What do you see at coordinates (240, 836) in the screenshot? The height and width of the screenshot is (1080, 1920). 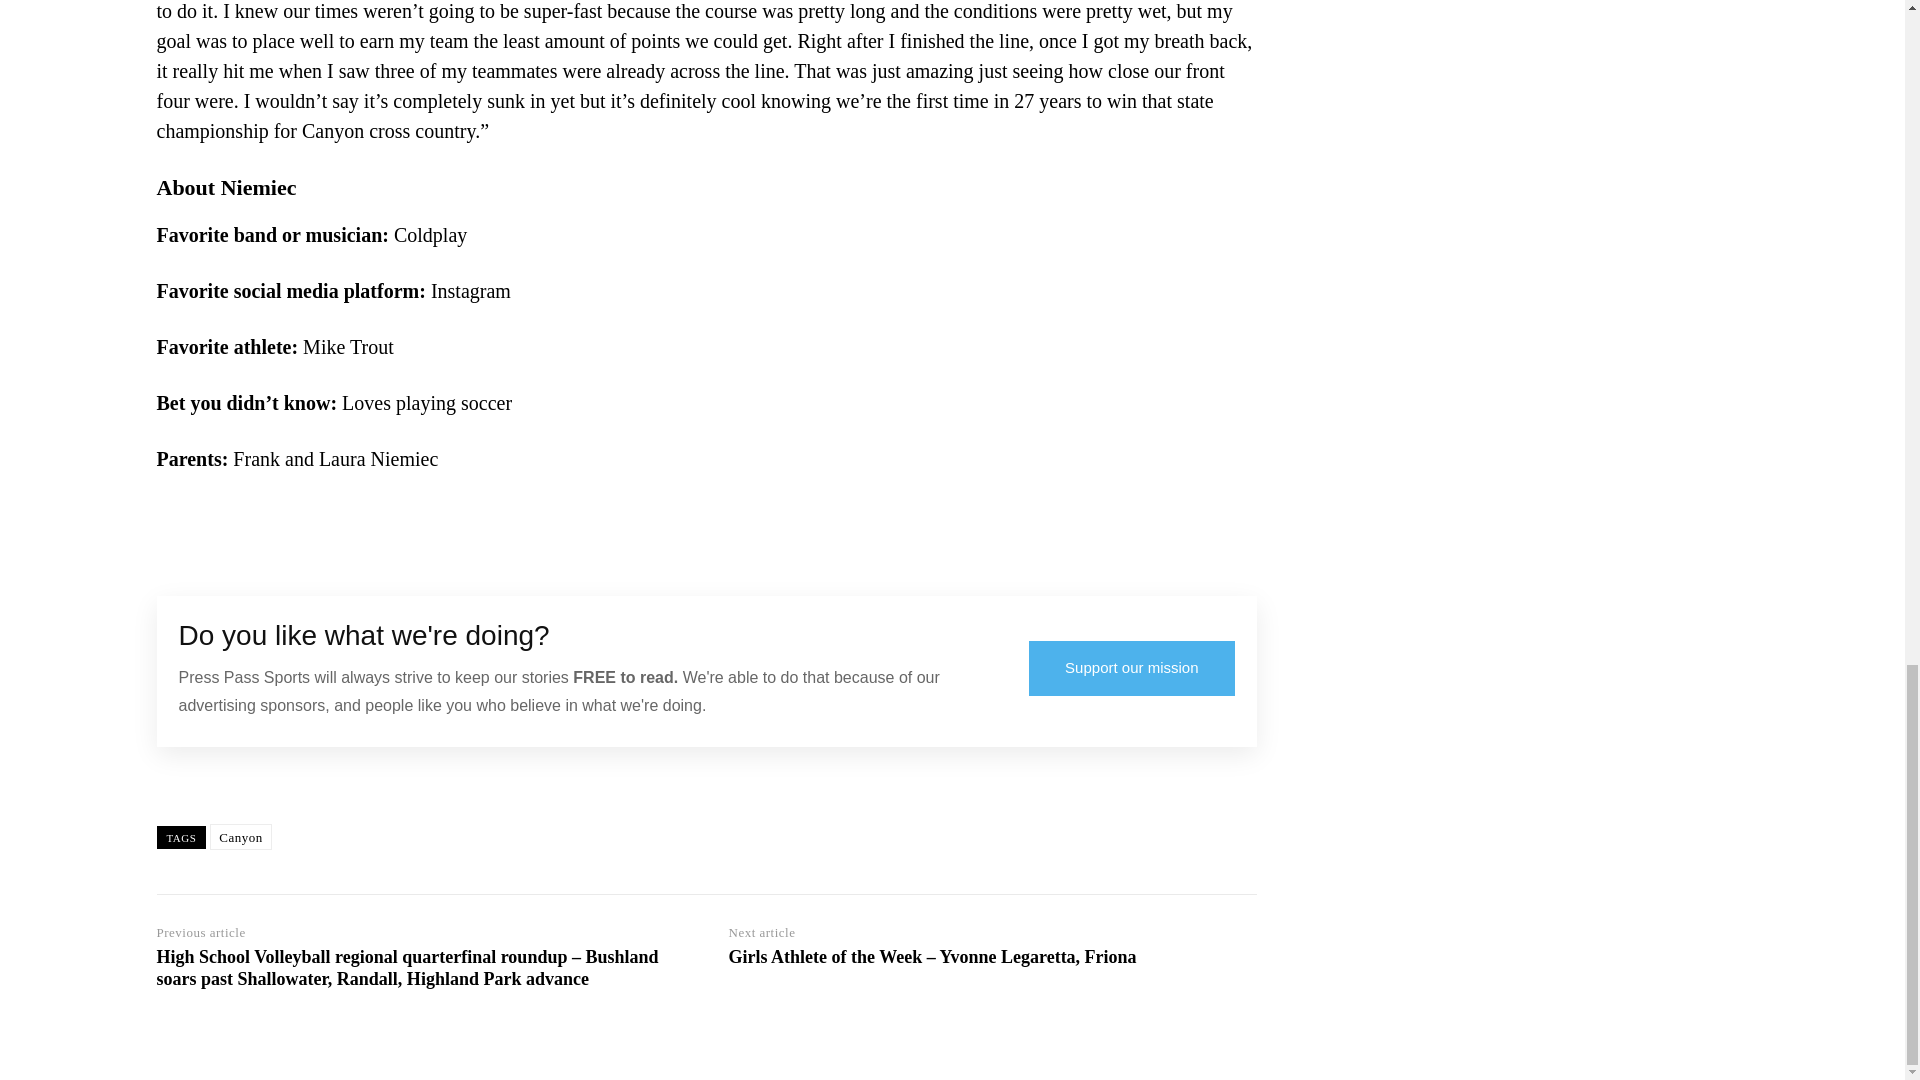 I see `Canyon` at bounding box center [240, 836].